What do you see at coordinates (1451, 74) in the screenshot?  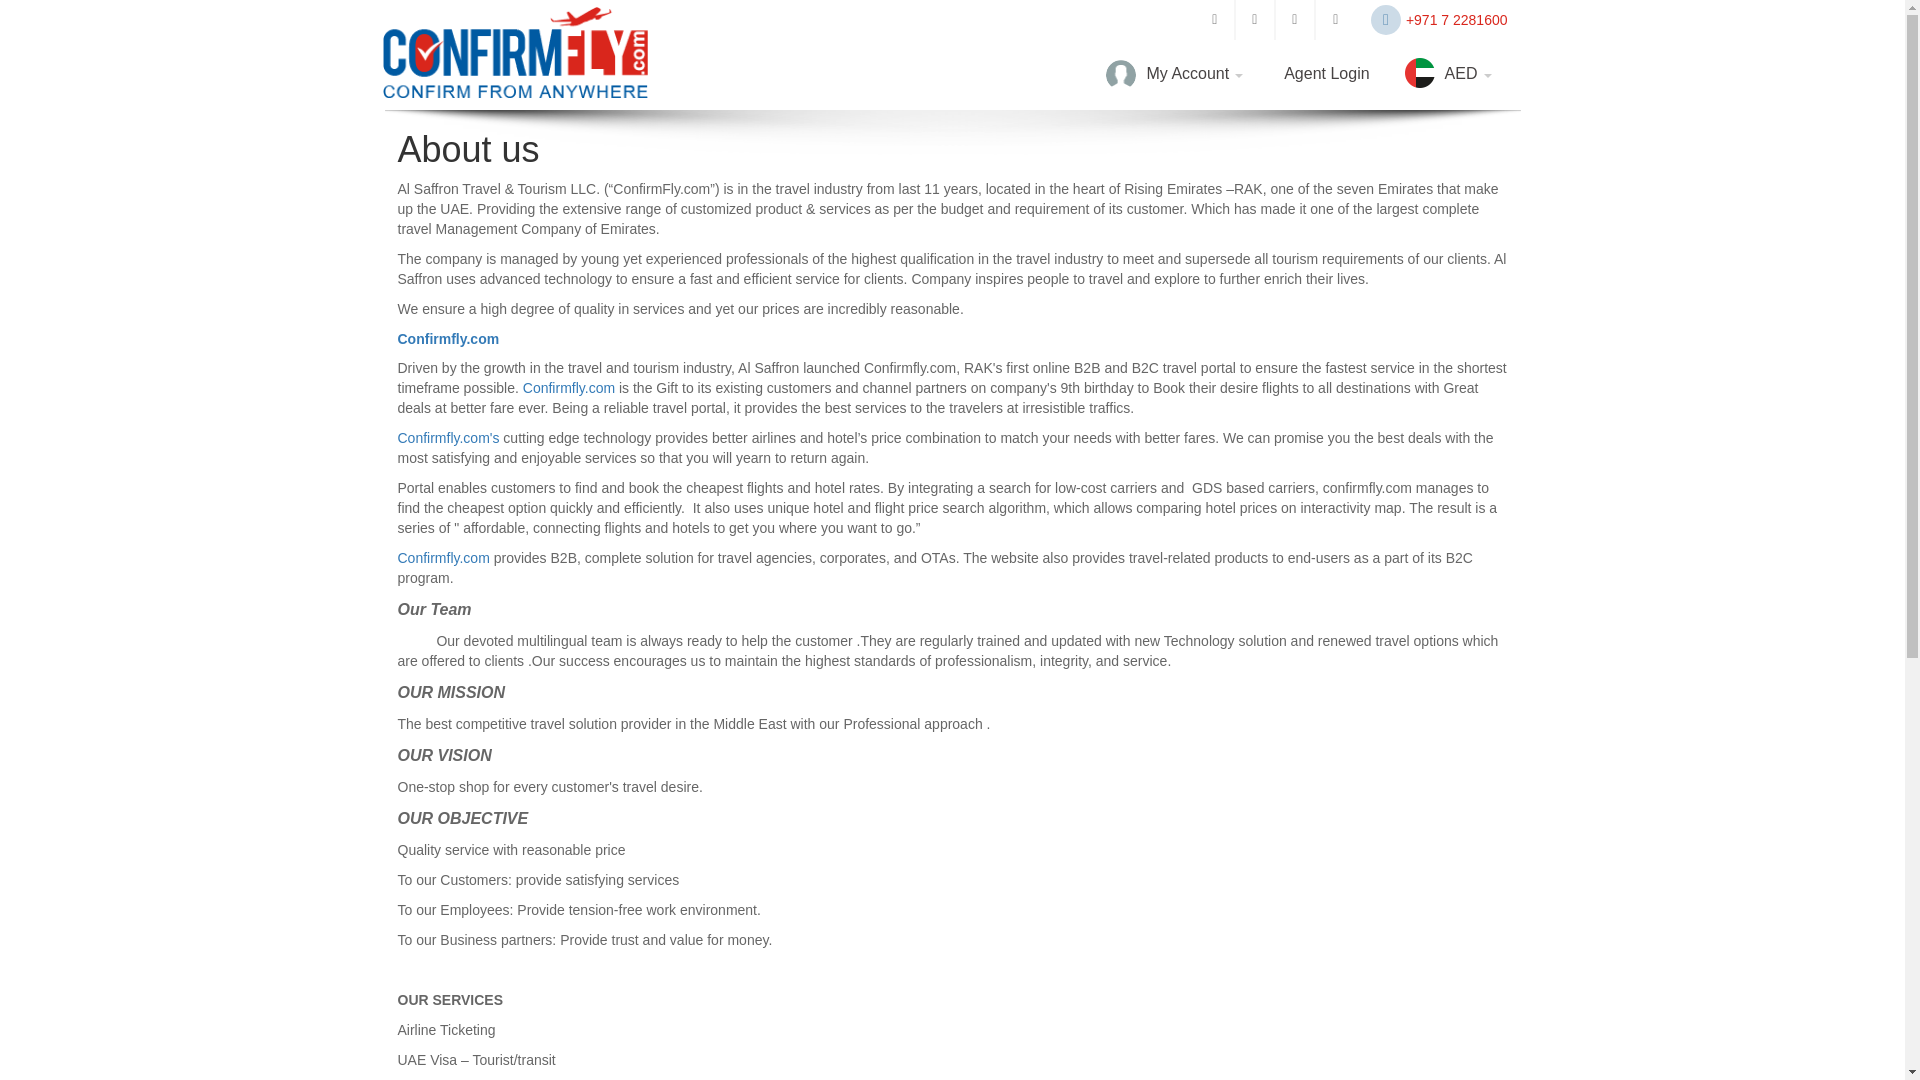 I see `AED` at bounding box center [1451, 74].